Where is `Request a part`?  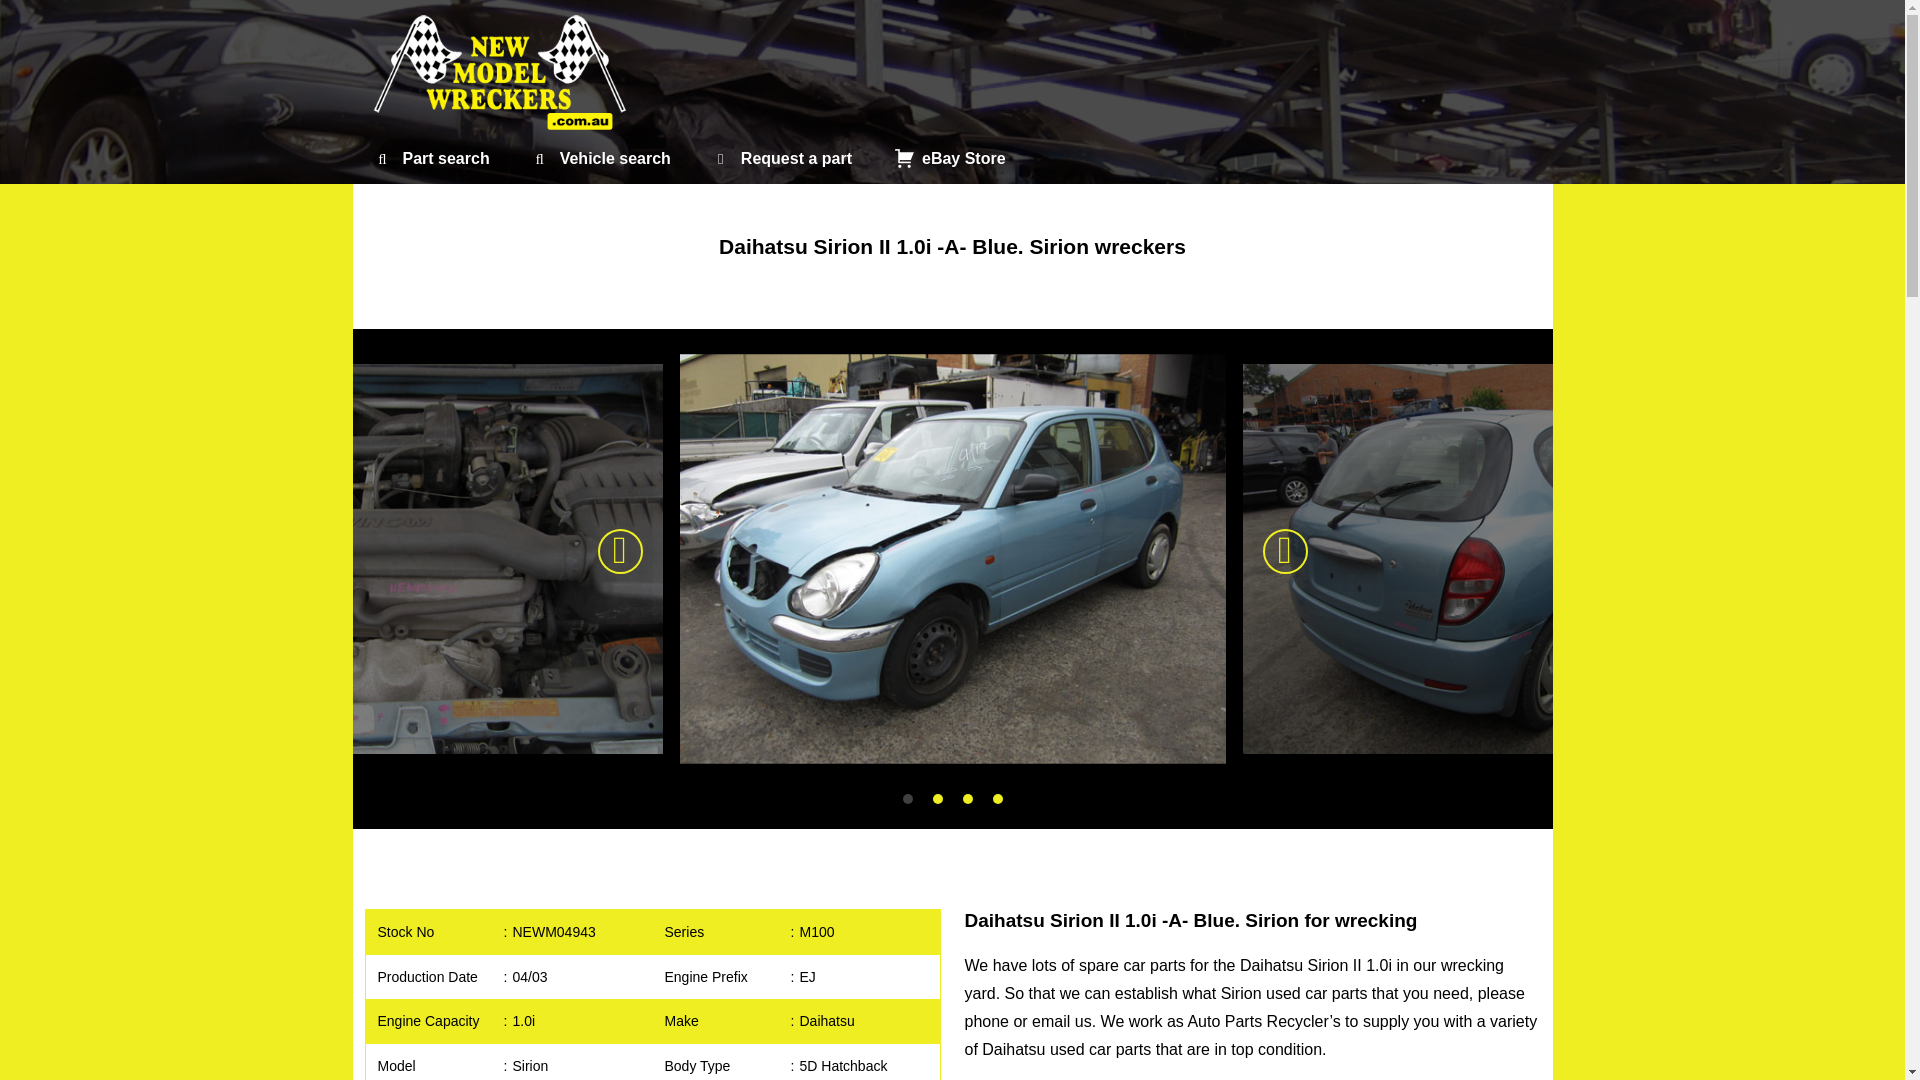
Request a part is located at coordinates (781, 158).